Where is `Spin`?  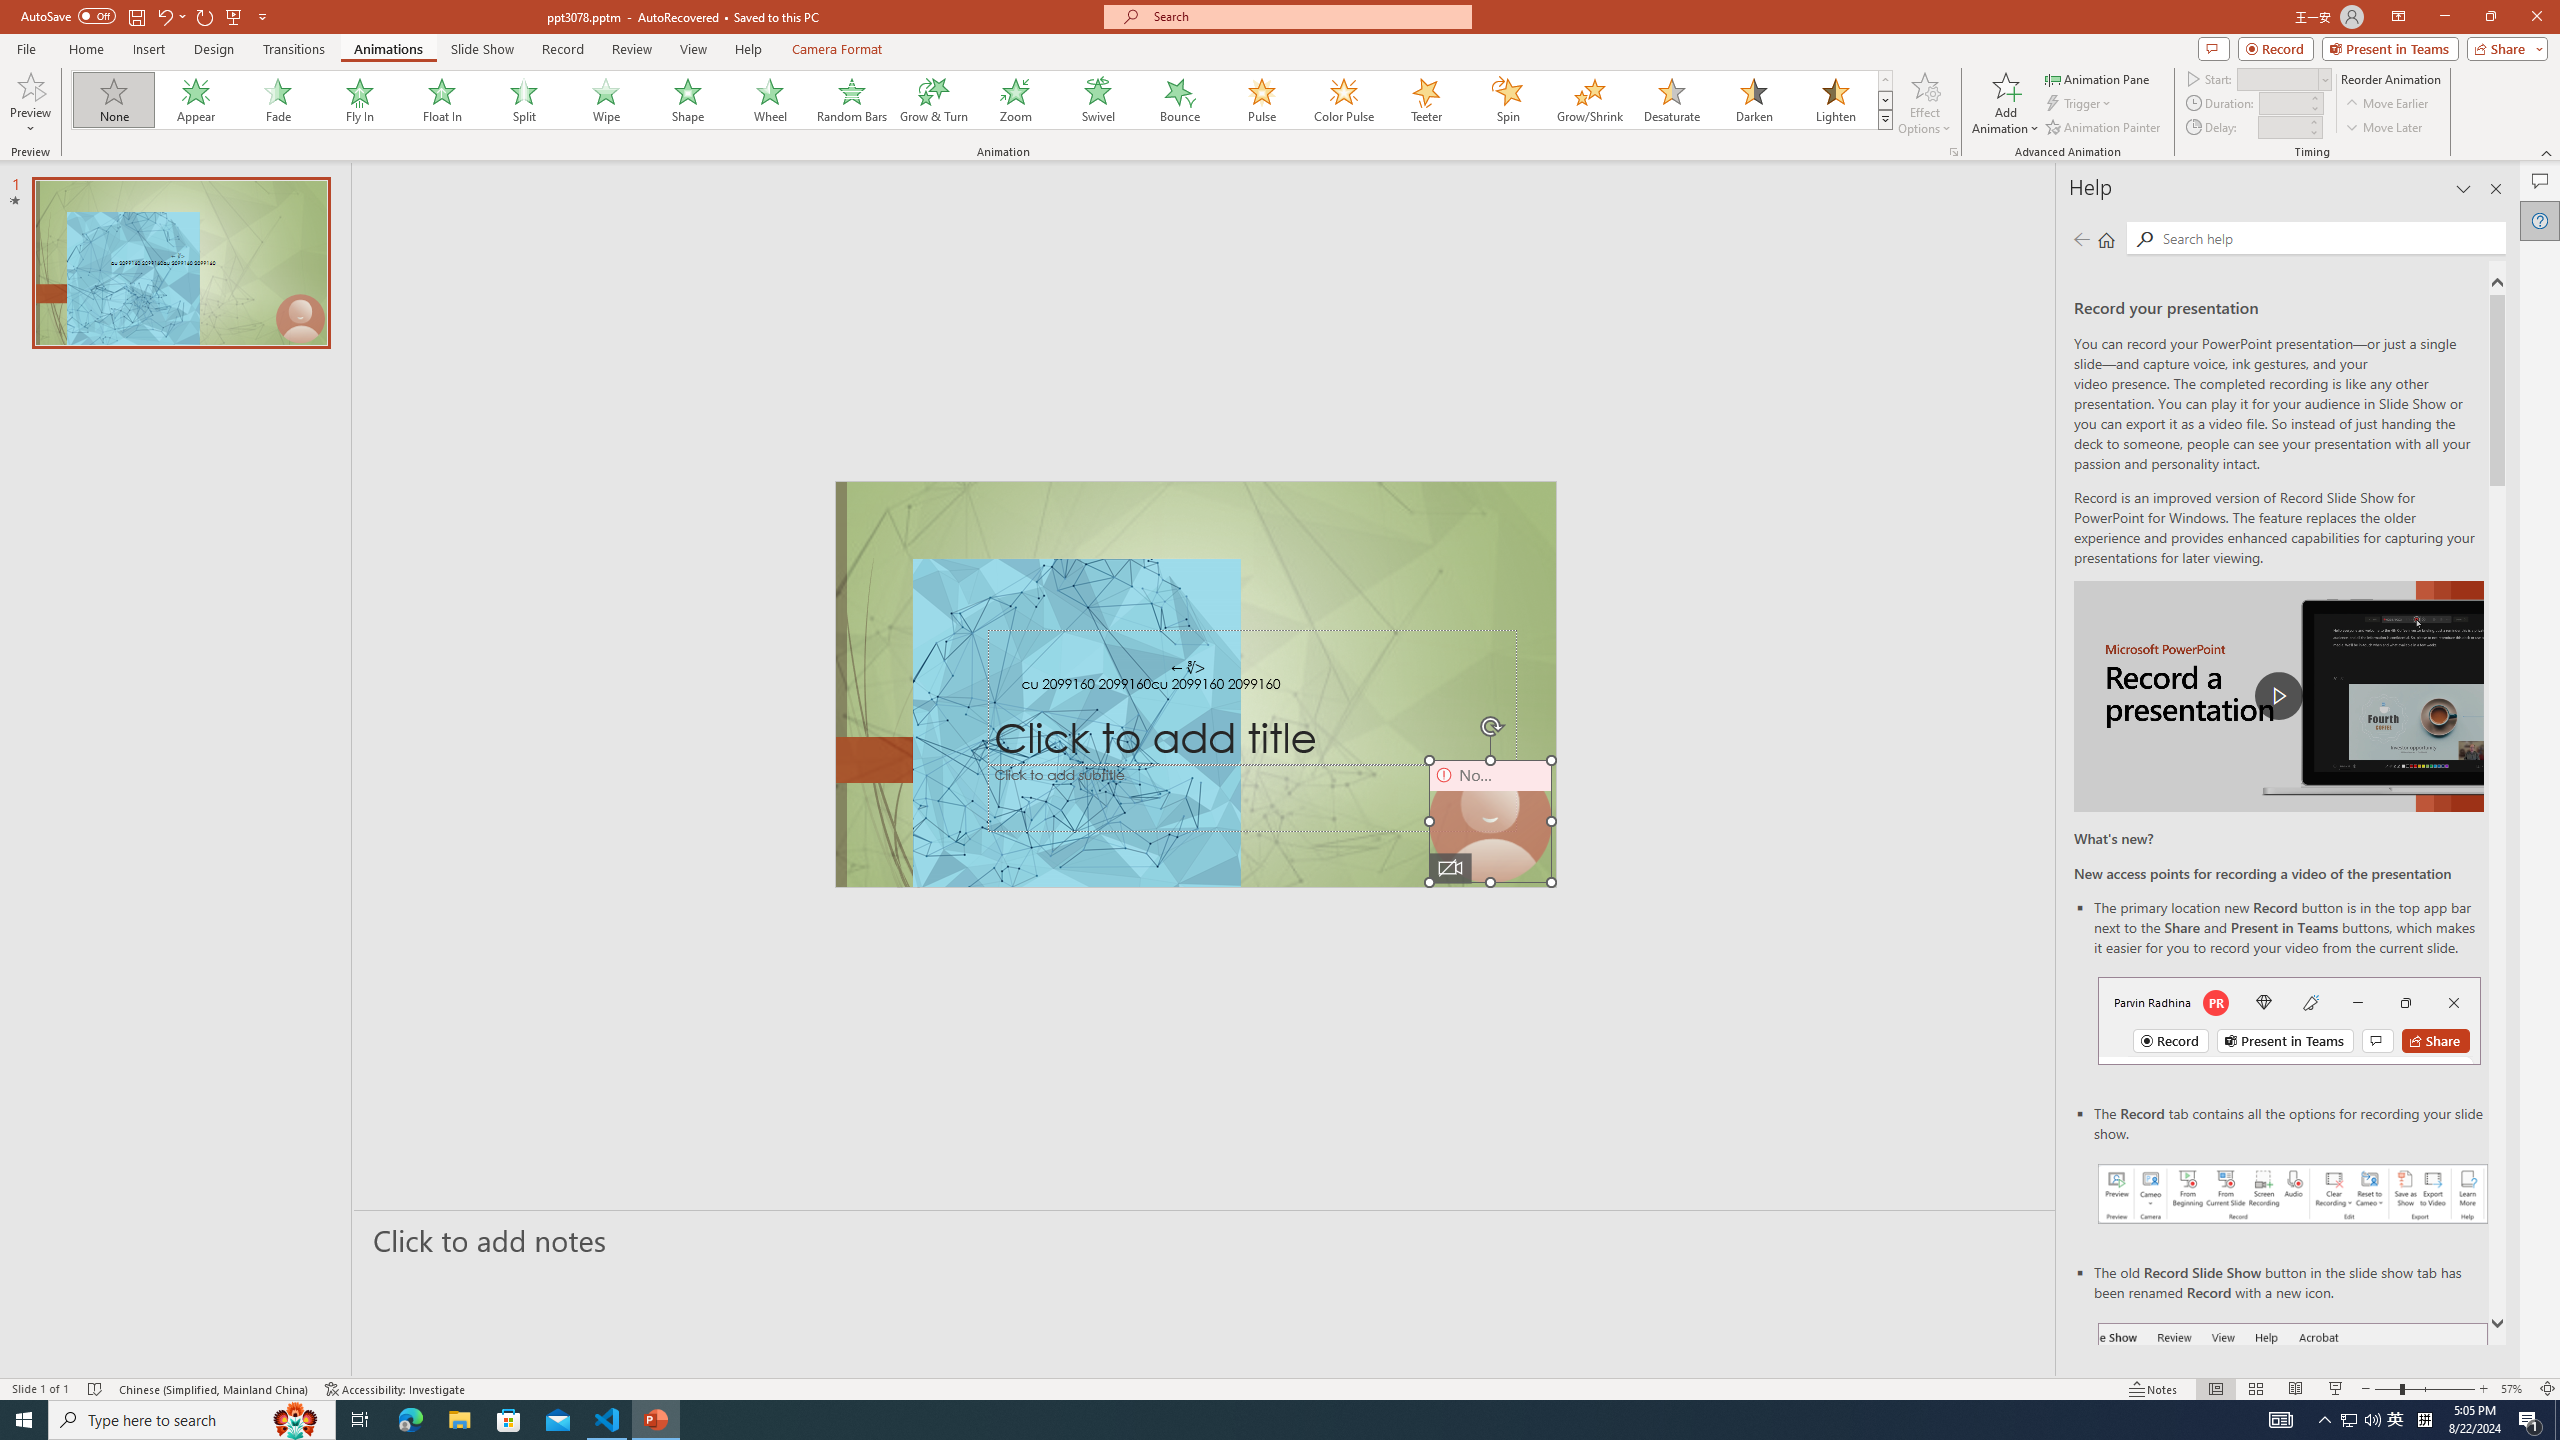
Spin is located at coordinates (1507, 100).